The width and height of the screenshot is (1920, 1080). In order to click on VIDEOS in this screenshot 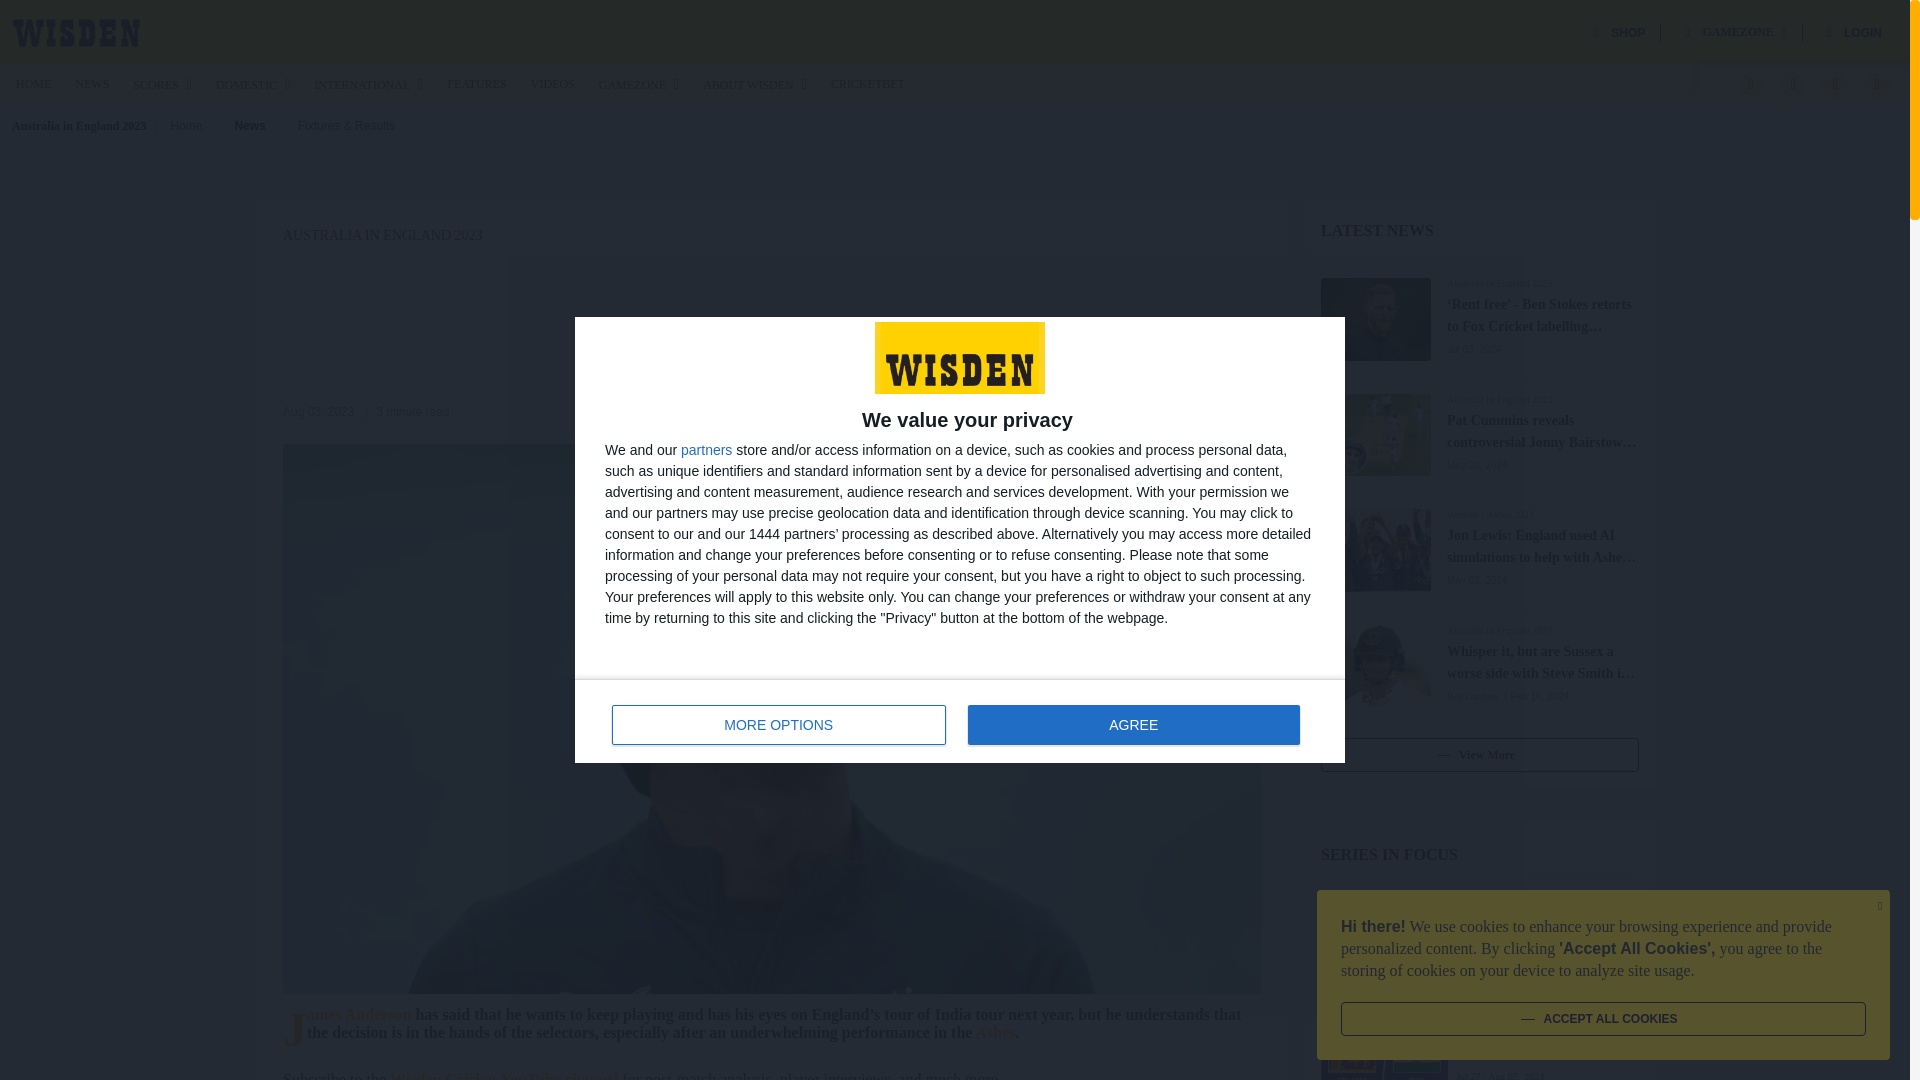, I will do `click(552, 83)`.